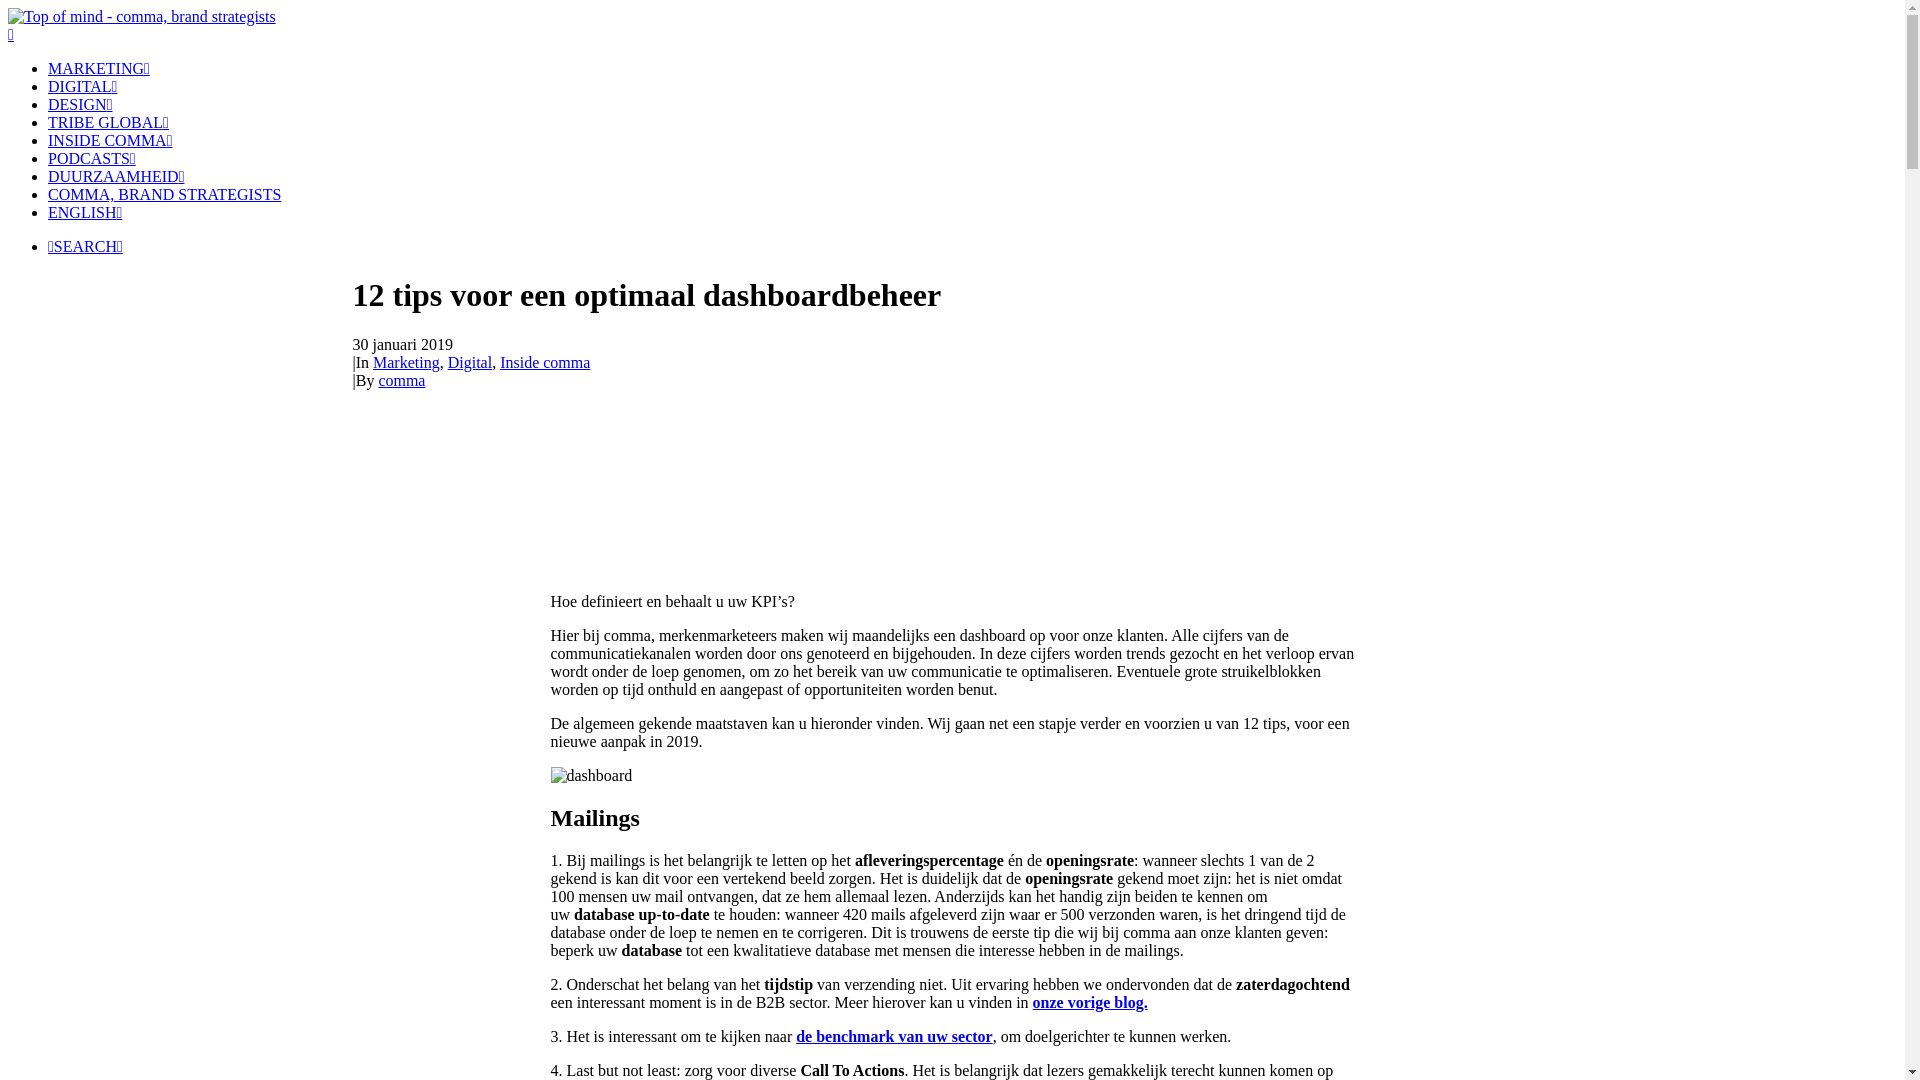 This screenshot has width=1920, height=1080. I want to click on TRIBE GLOBAL, so click(108, 122).